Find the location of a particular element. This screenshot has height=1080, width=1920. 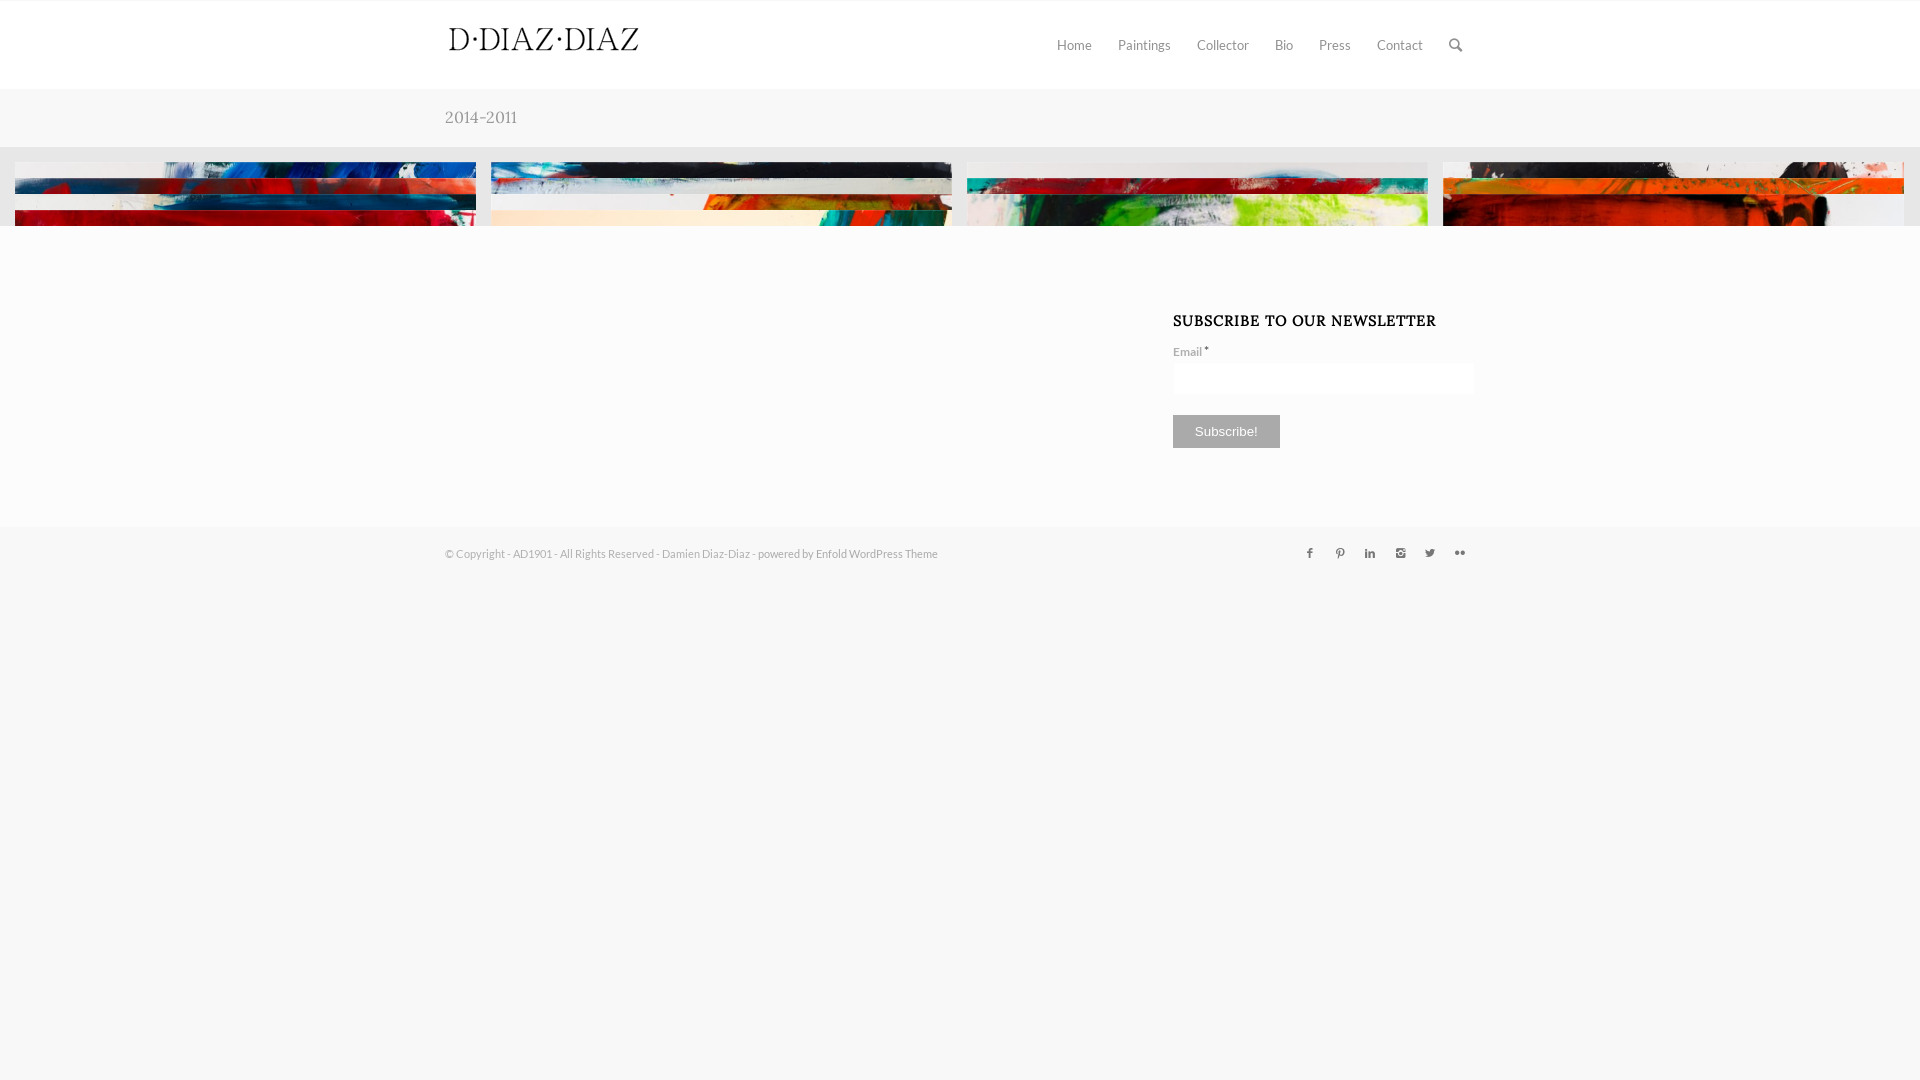

2011-2-160x120cm-Damien-DIAZ-DIAZ is located at coordinates (246, 382).